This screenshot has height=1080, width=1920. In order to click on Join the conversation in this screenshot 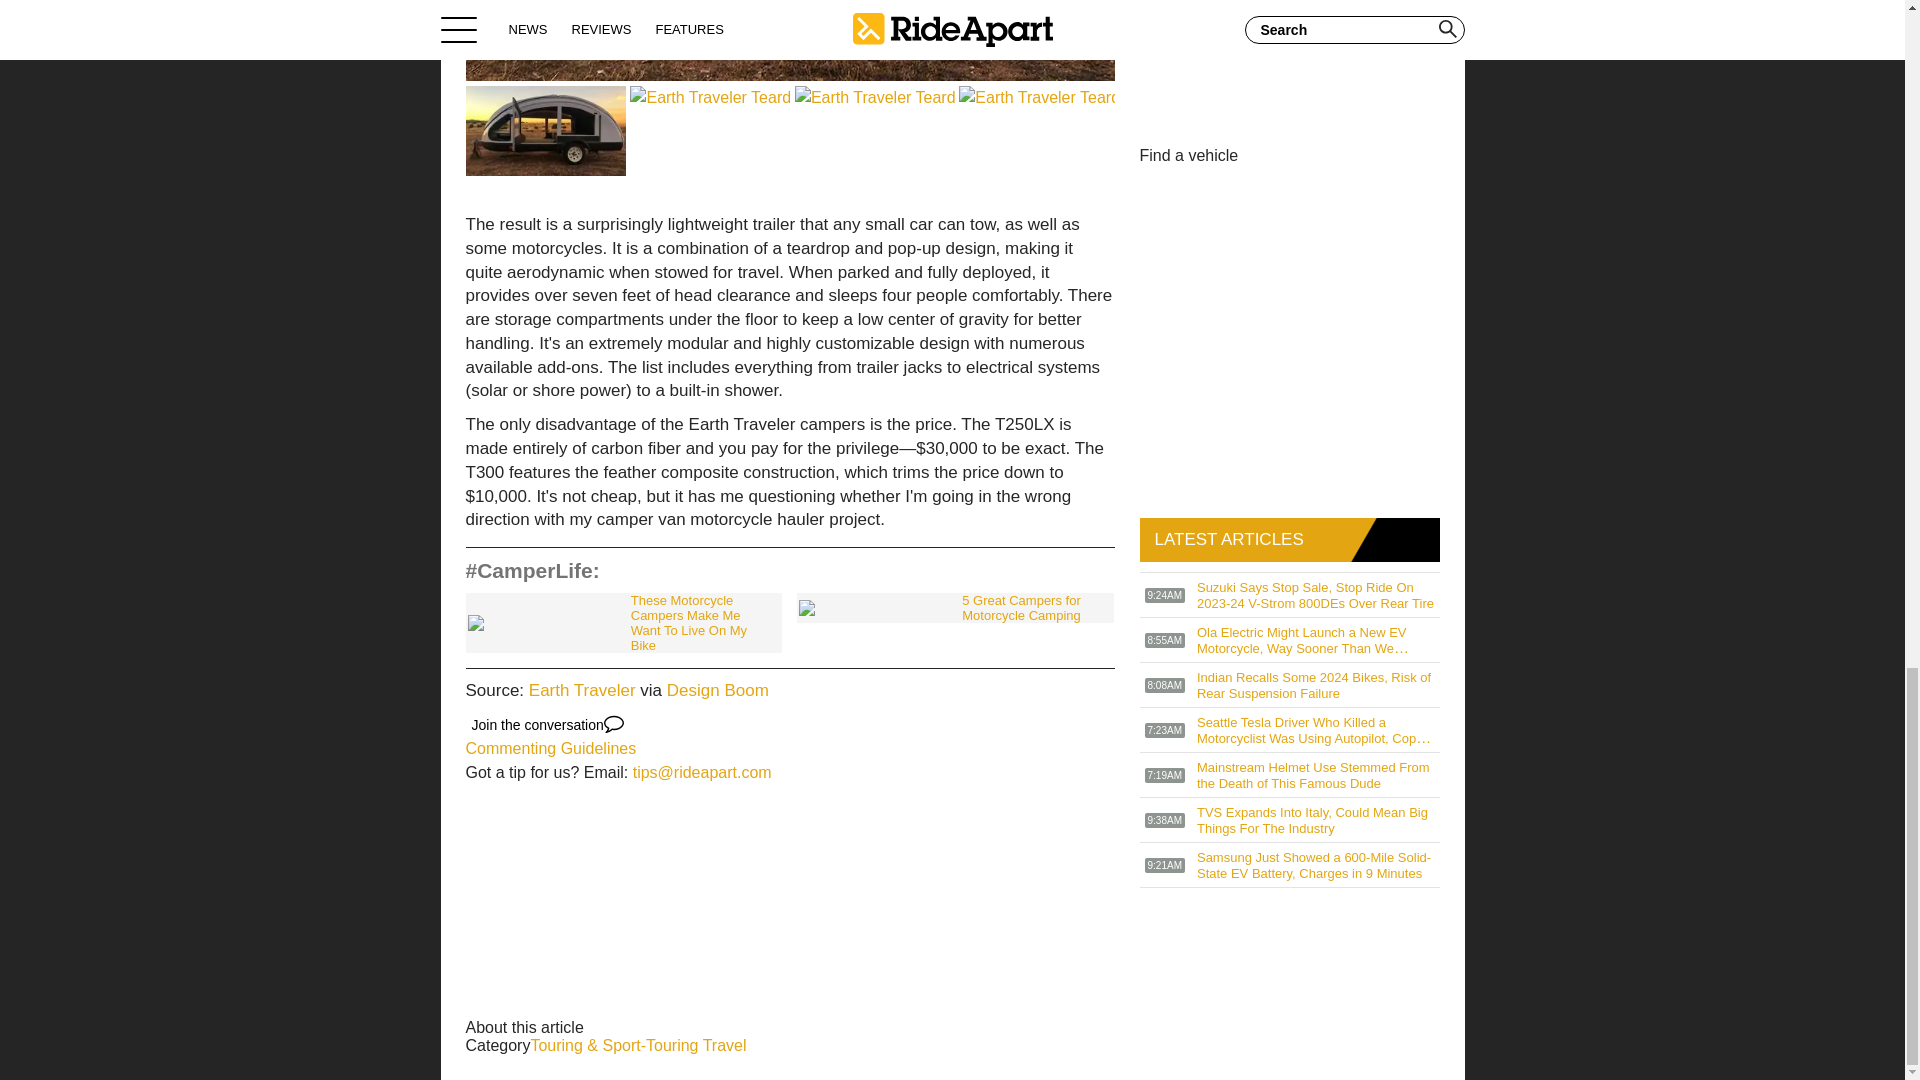, I will do `click(548, 724)`.